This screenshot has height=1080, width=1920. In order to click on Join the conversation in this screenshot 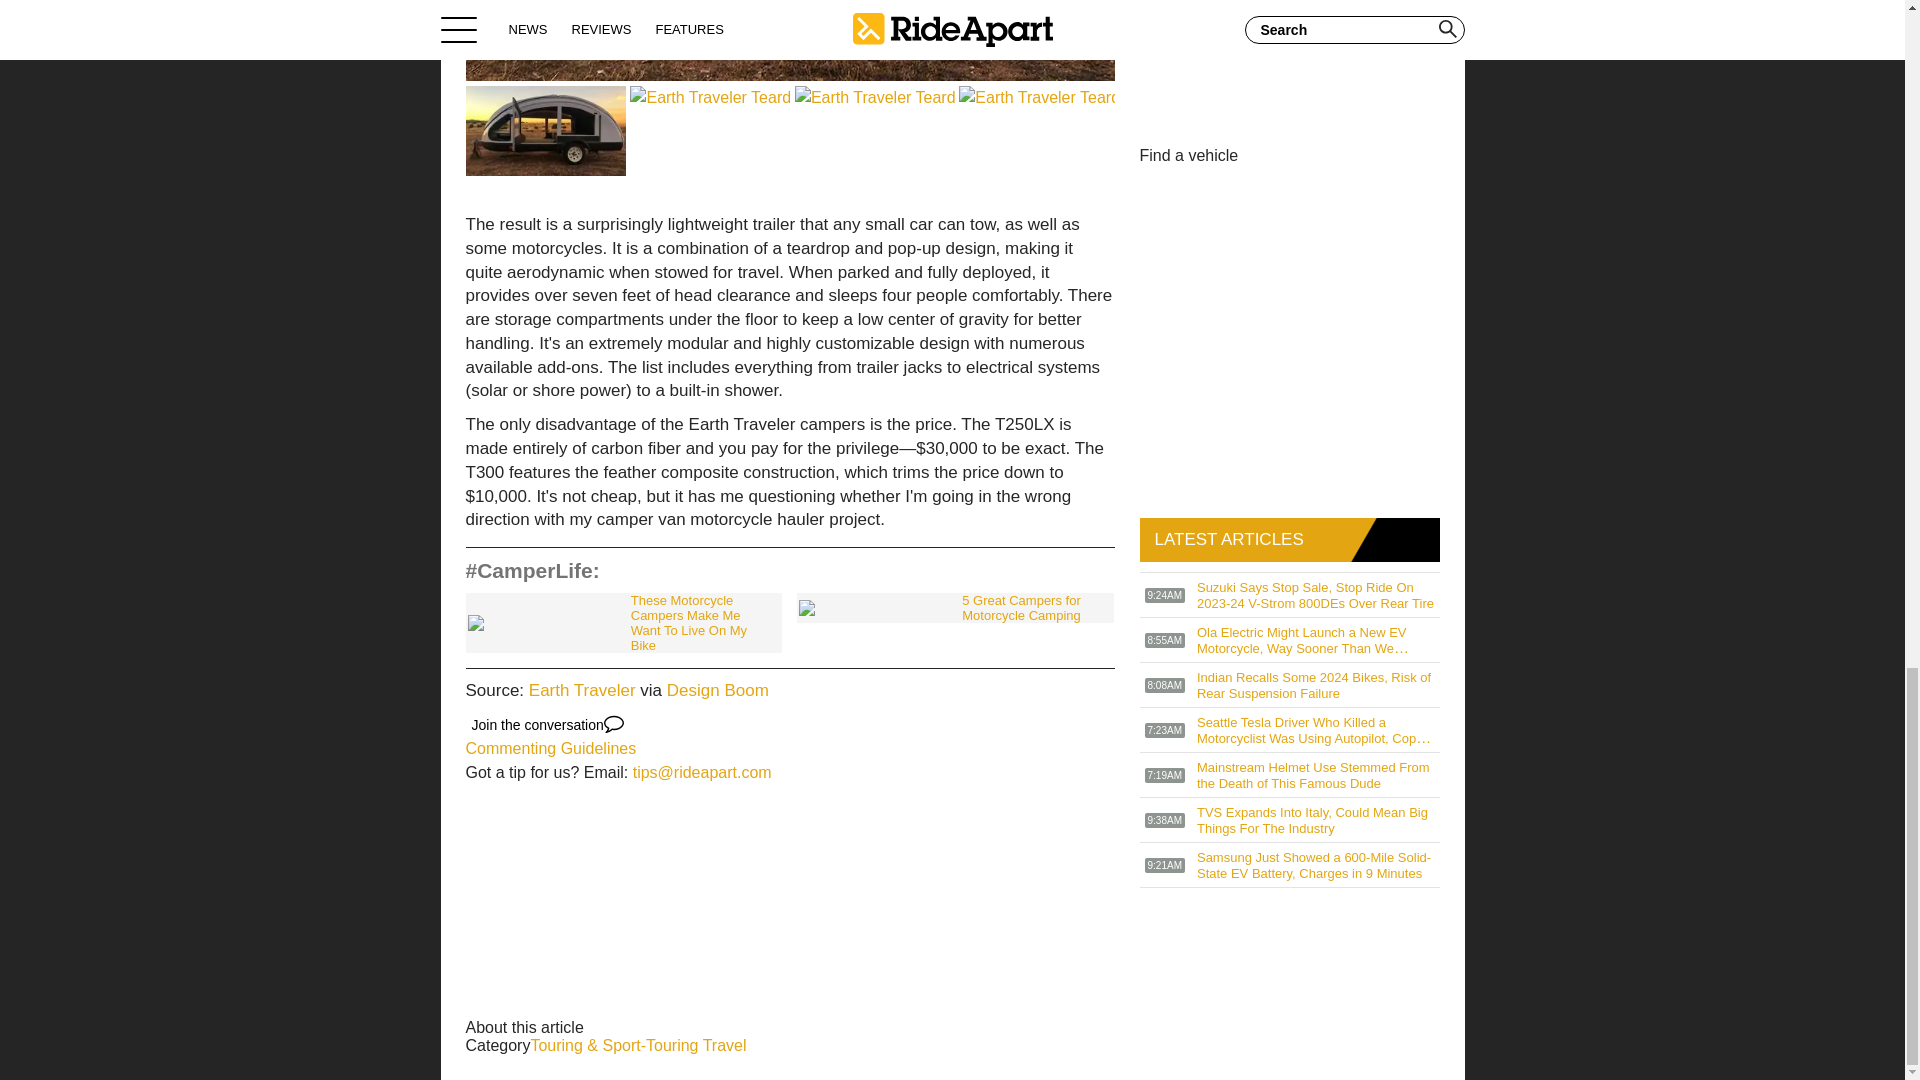, I will do `click(548, 724)`.